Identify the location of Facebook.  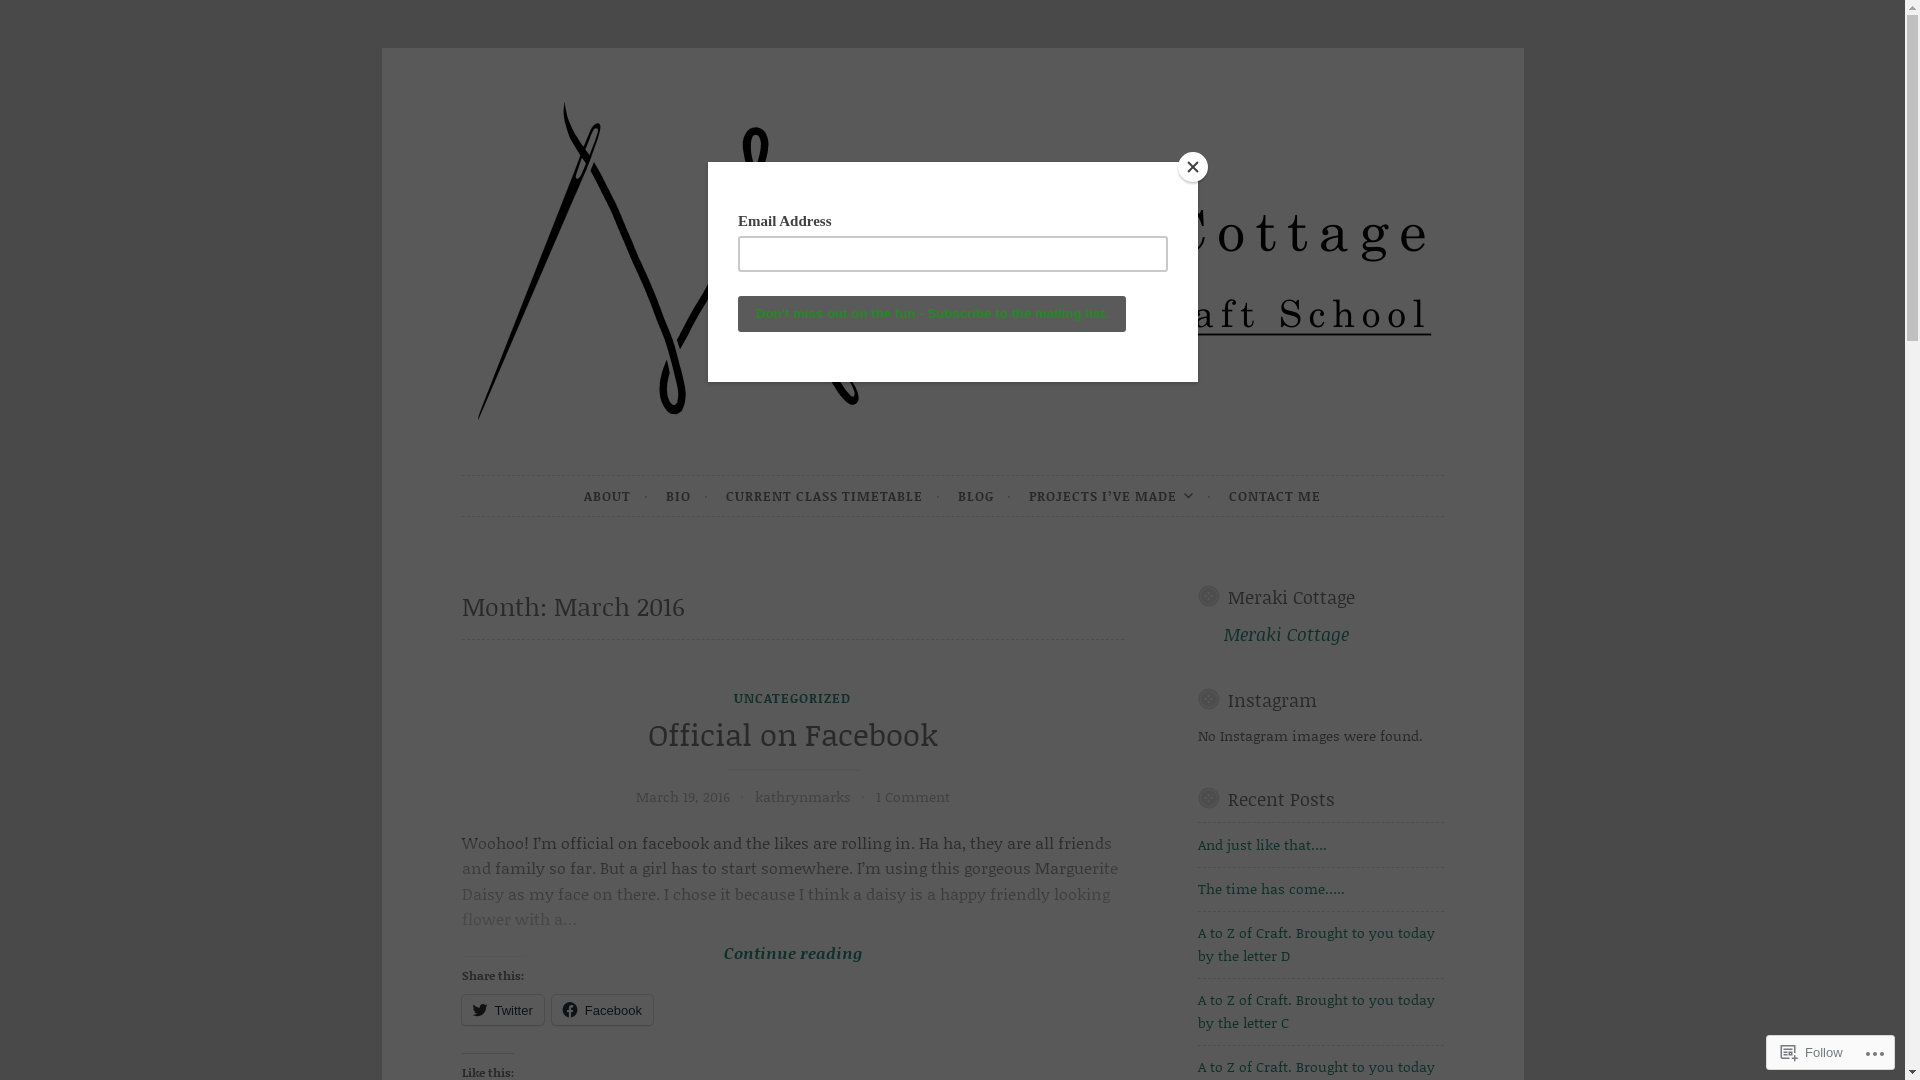
(602, 1010).